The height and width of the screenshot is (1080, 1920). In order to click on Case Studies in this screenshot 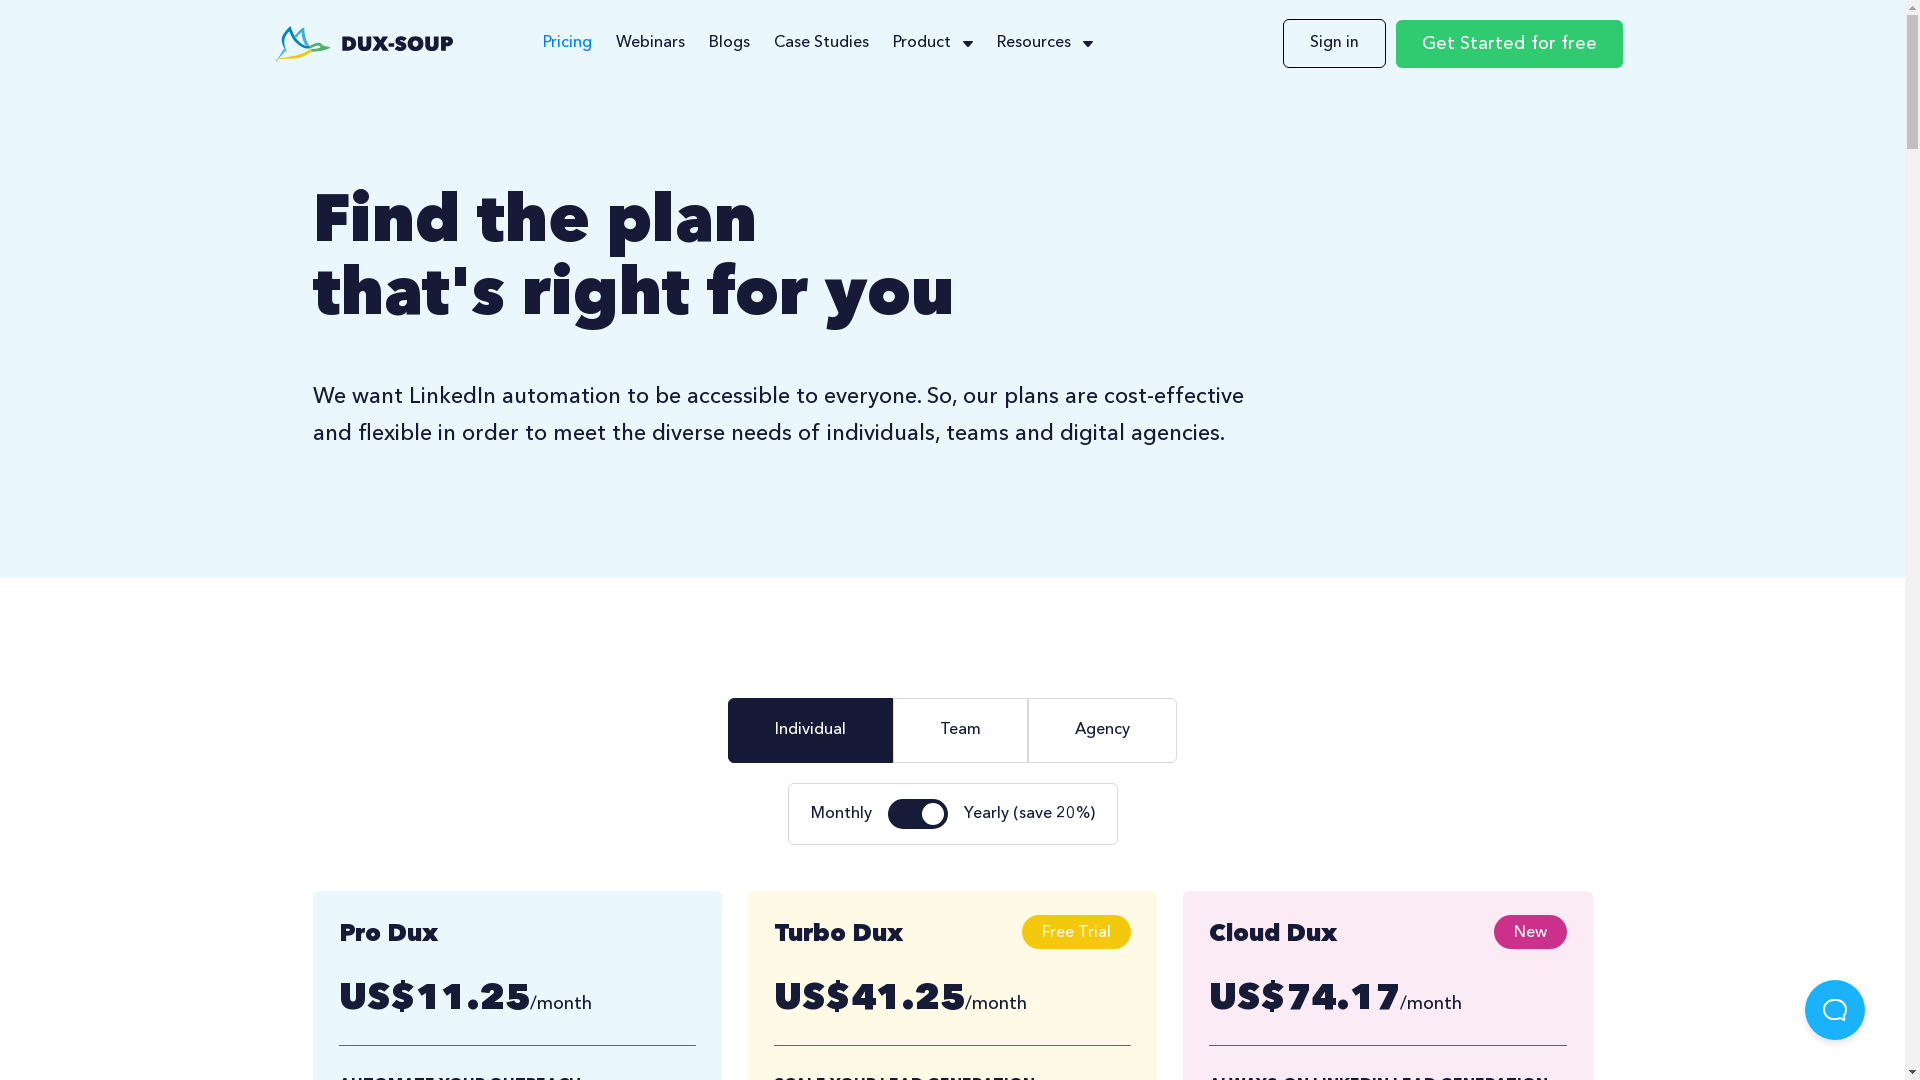, I will do `click(822, 44)`.